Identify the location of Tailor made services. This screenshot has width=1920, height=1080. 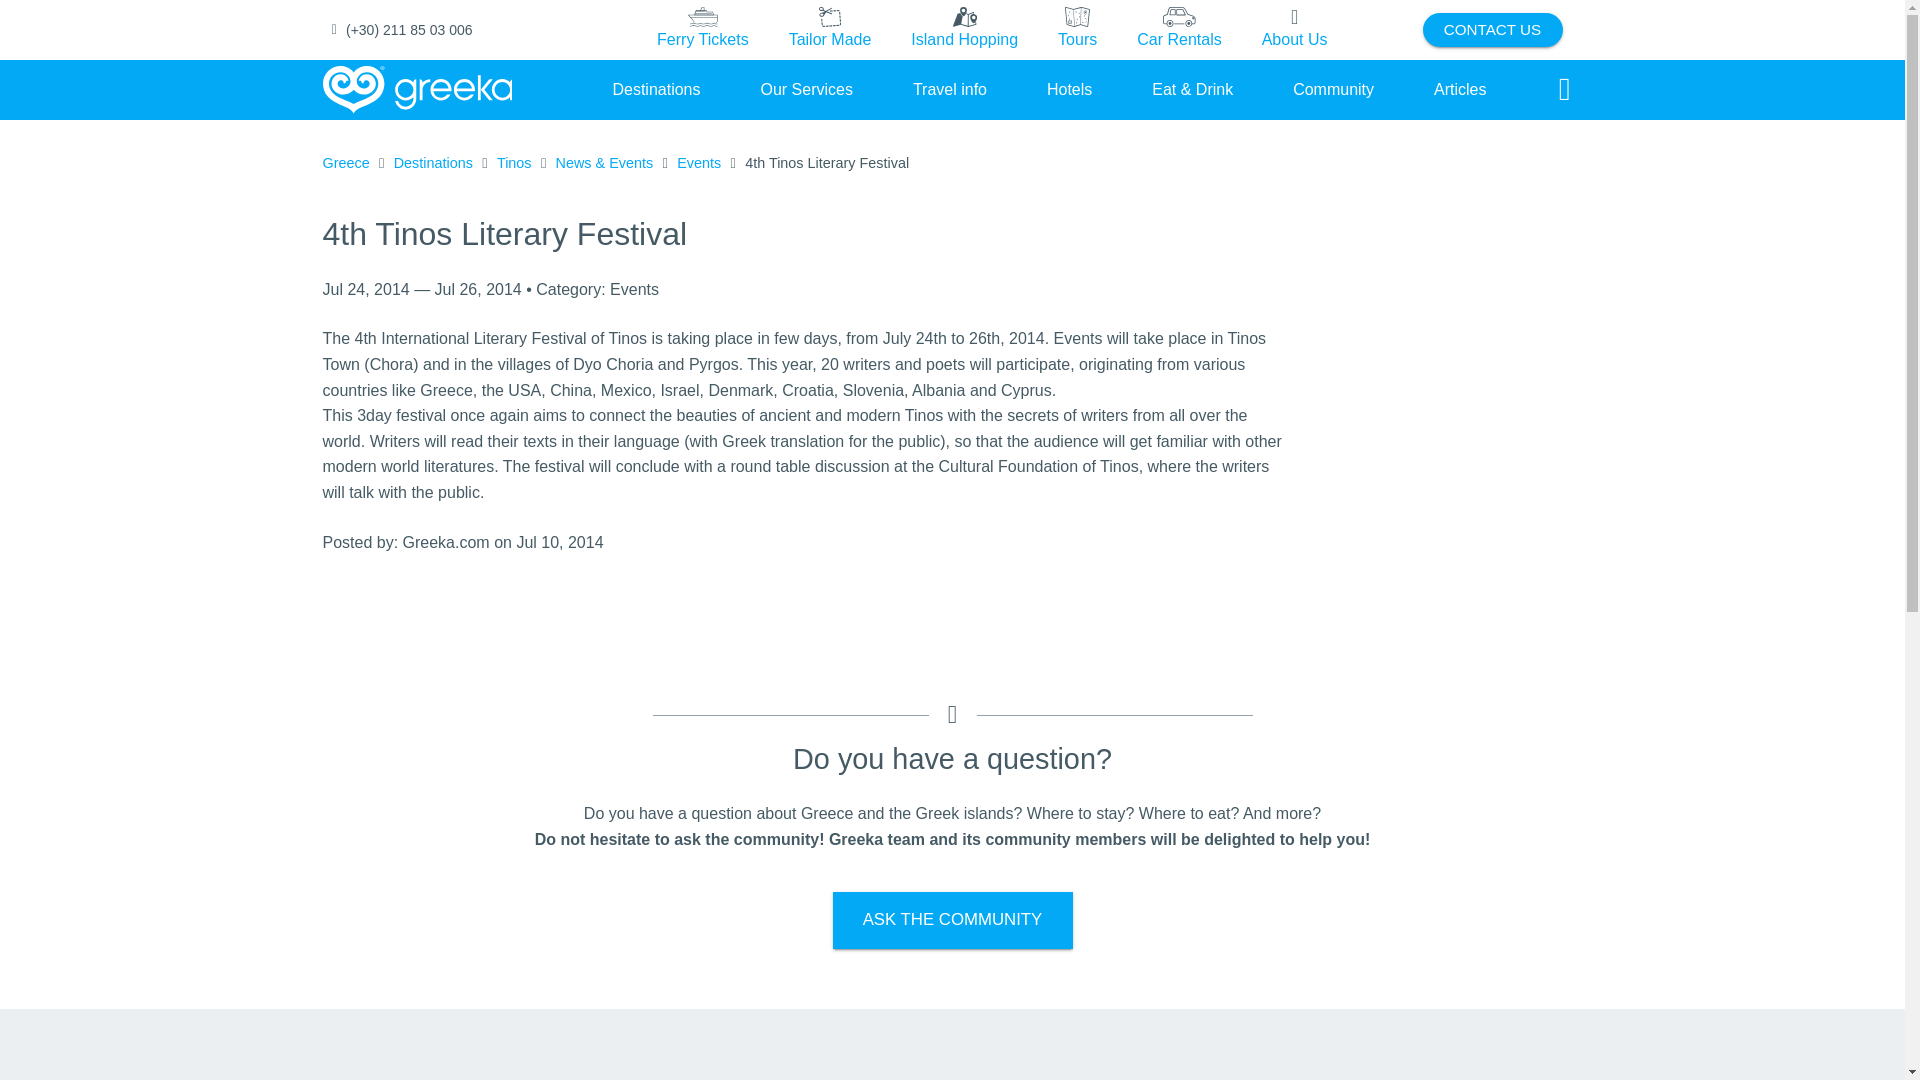
(830, 30).